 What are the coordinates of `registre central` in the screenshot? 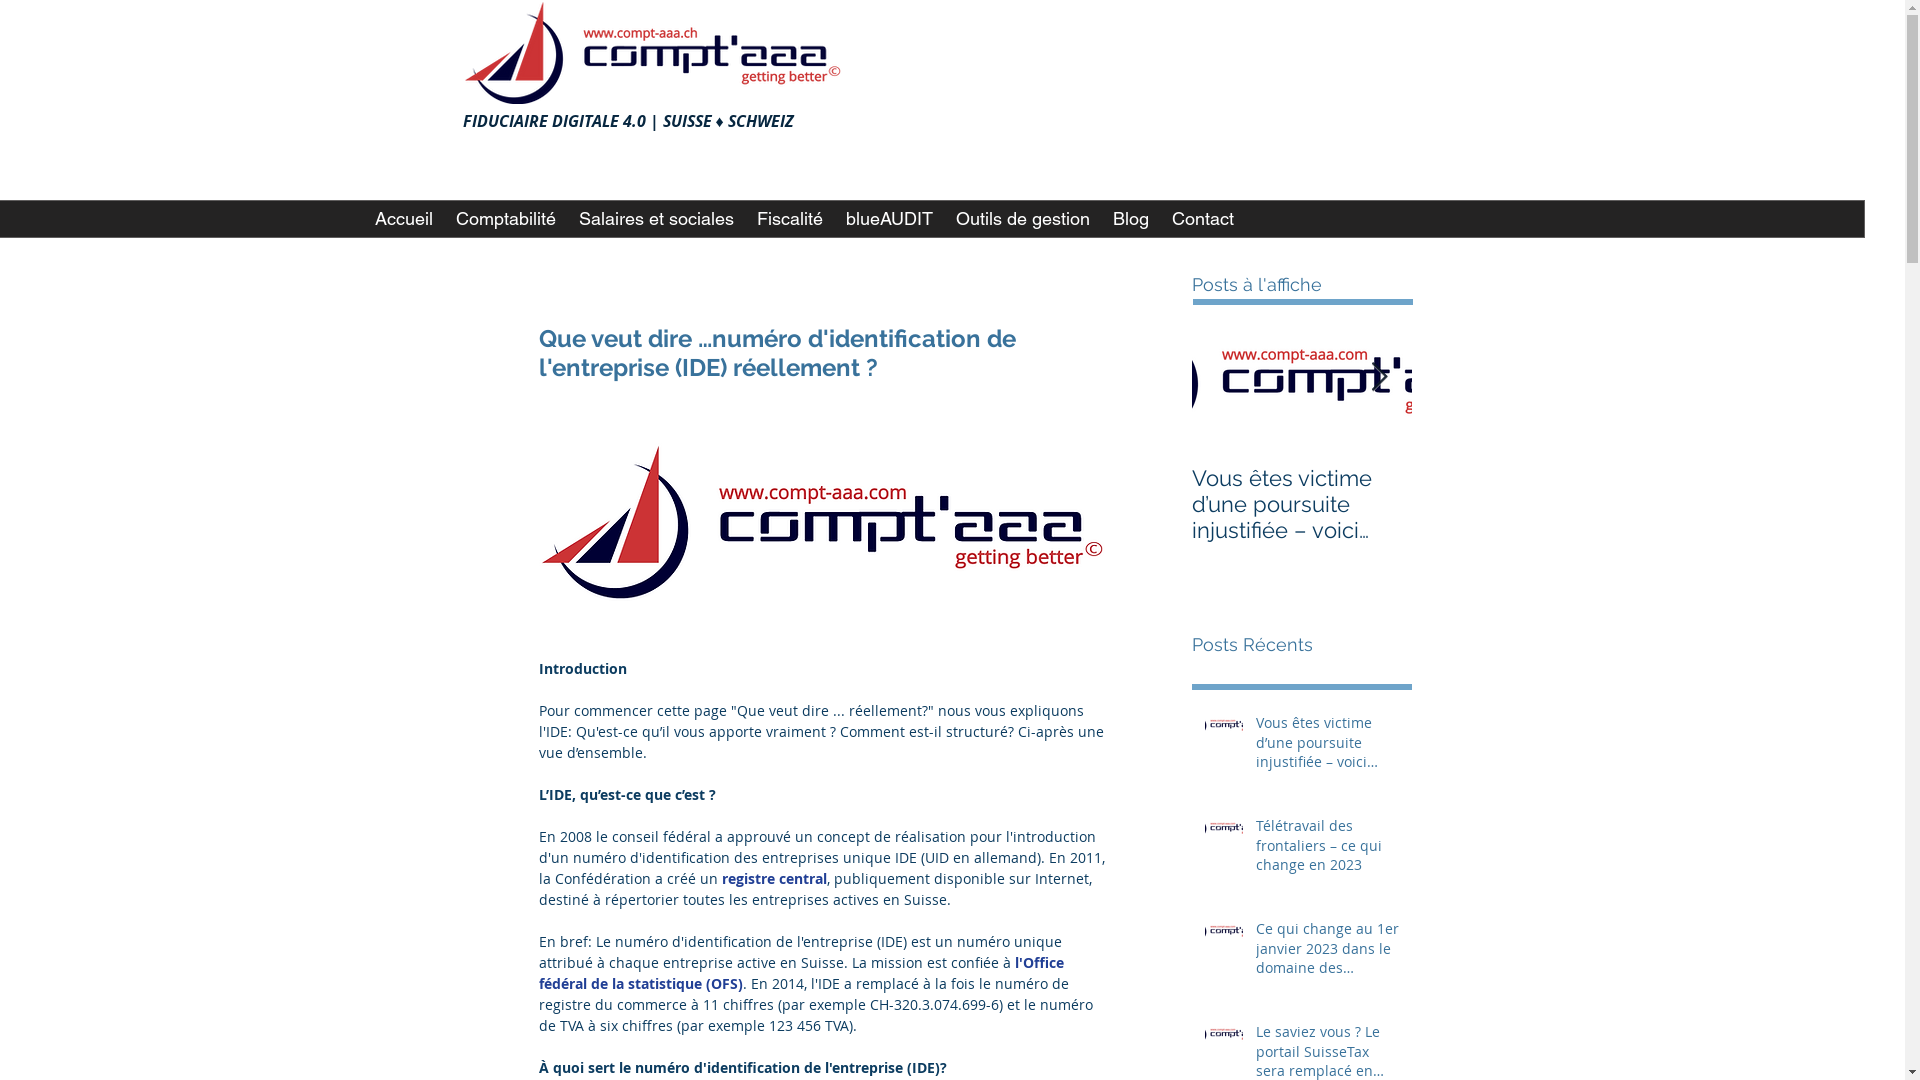 It's located at (774, 878).